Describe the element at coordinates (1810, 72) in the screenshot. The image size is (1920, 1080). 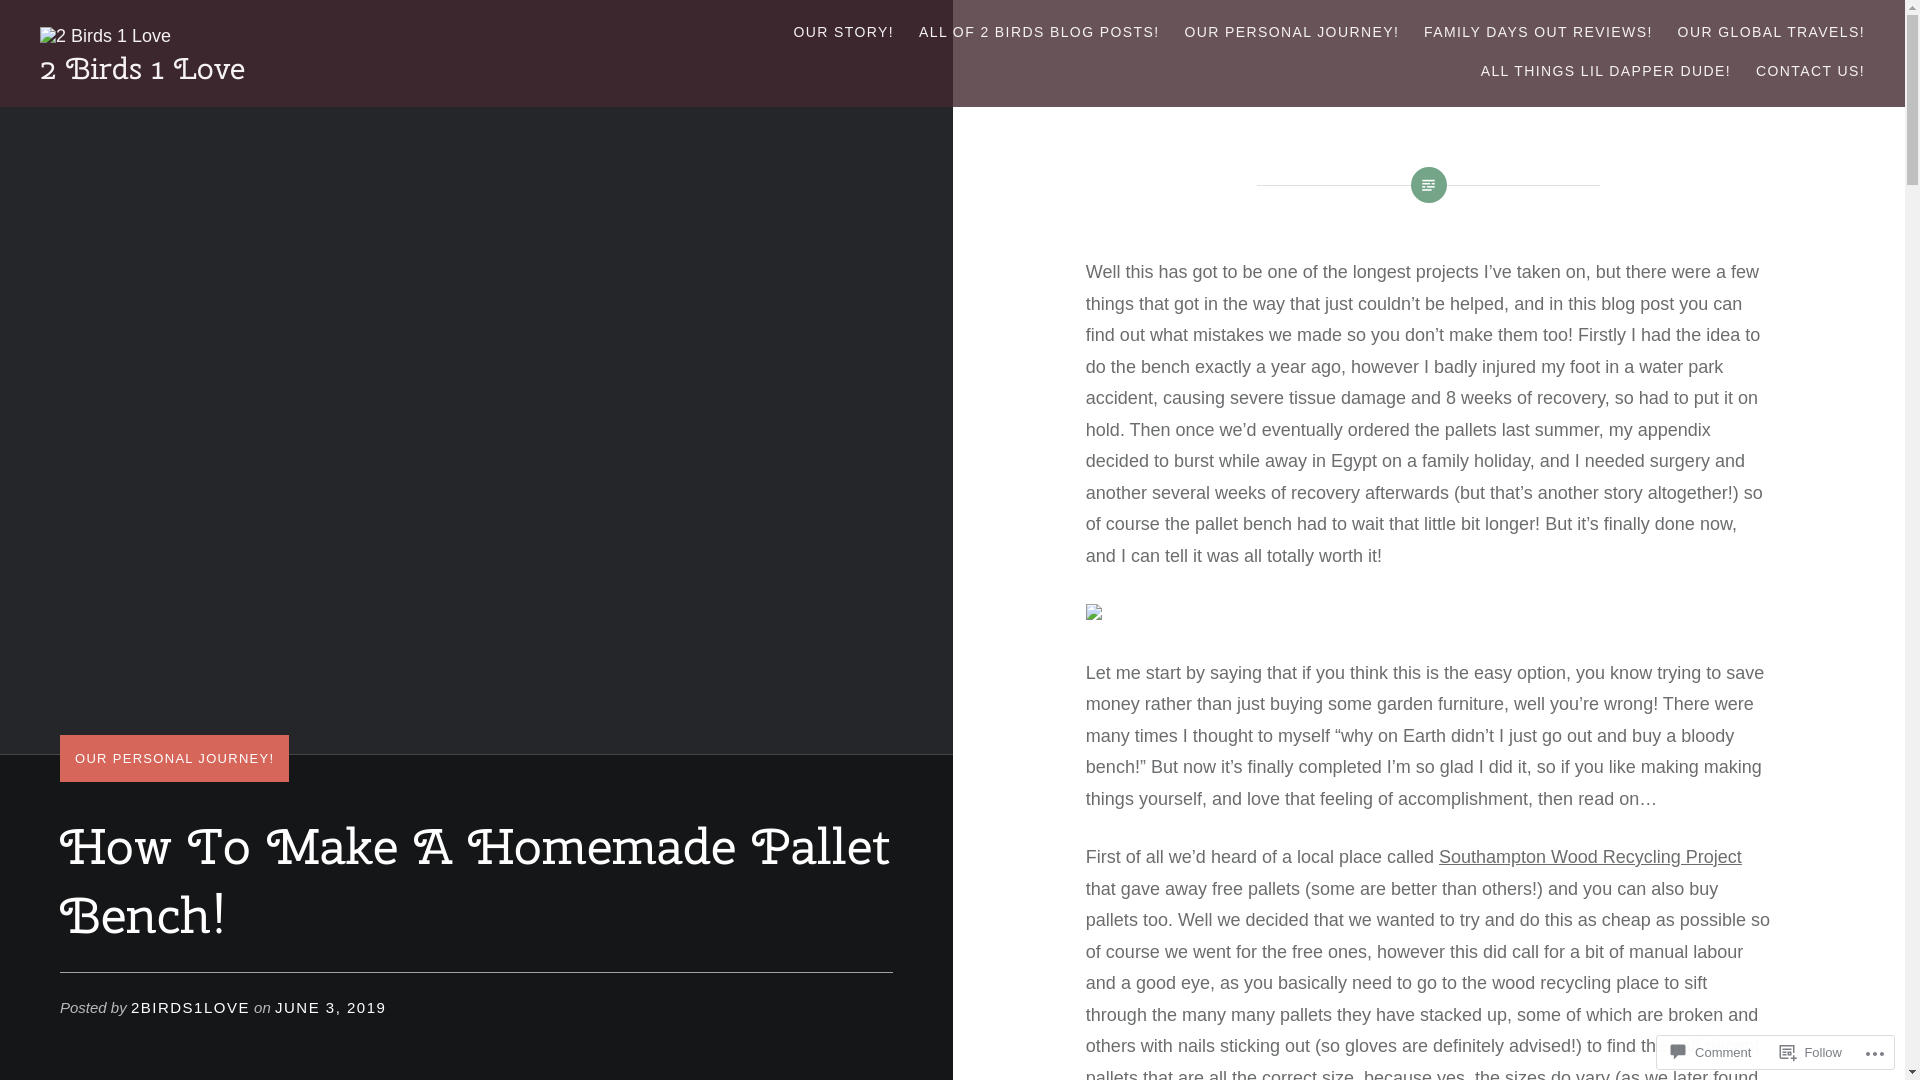
I see `CONTACT US!` at that location.